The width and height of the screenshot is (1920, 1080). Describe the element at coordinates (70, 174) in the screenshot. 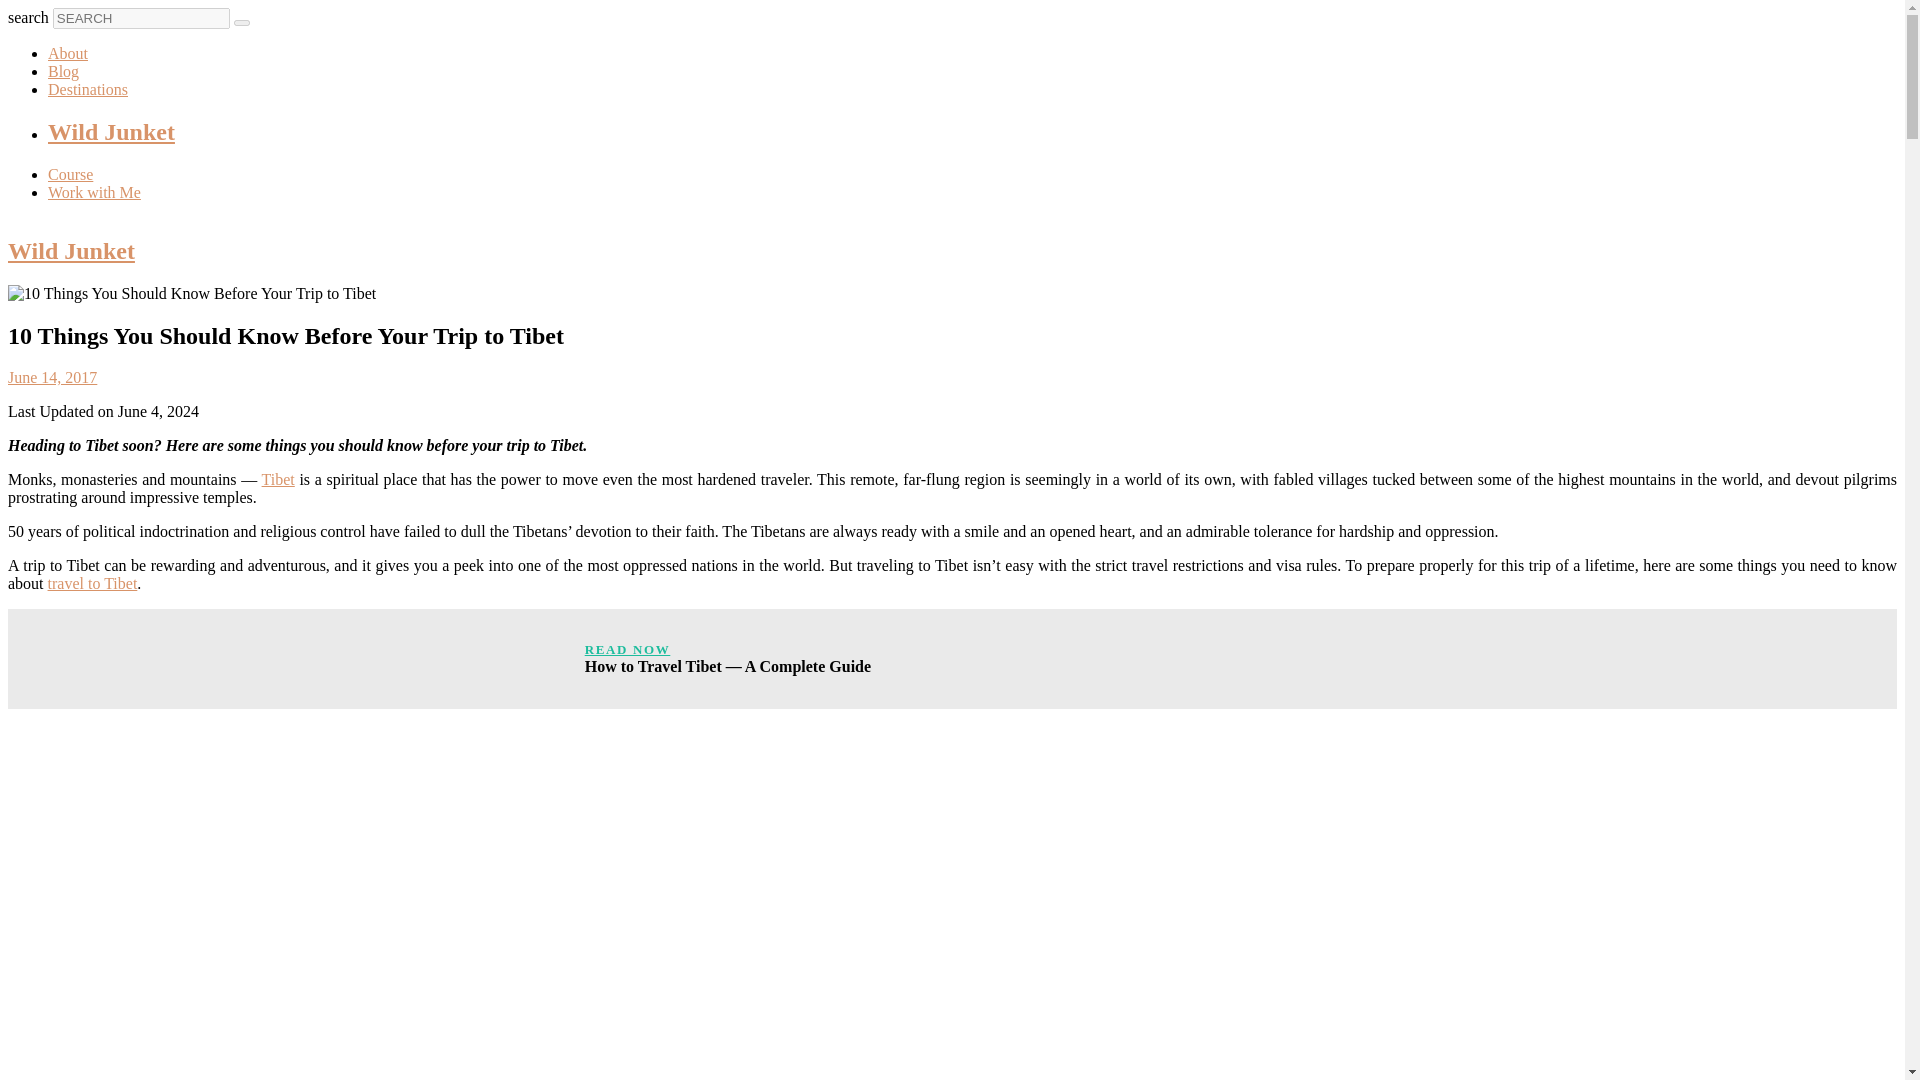

I see `Course` at that location.